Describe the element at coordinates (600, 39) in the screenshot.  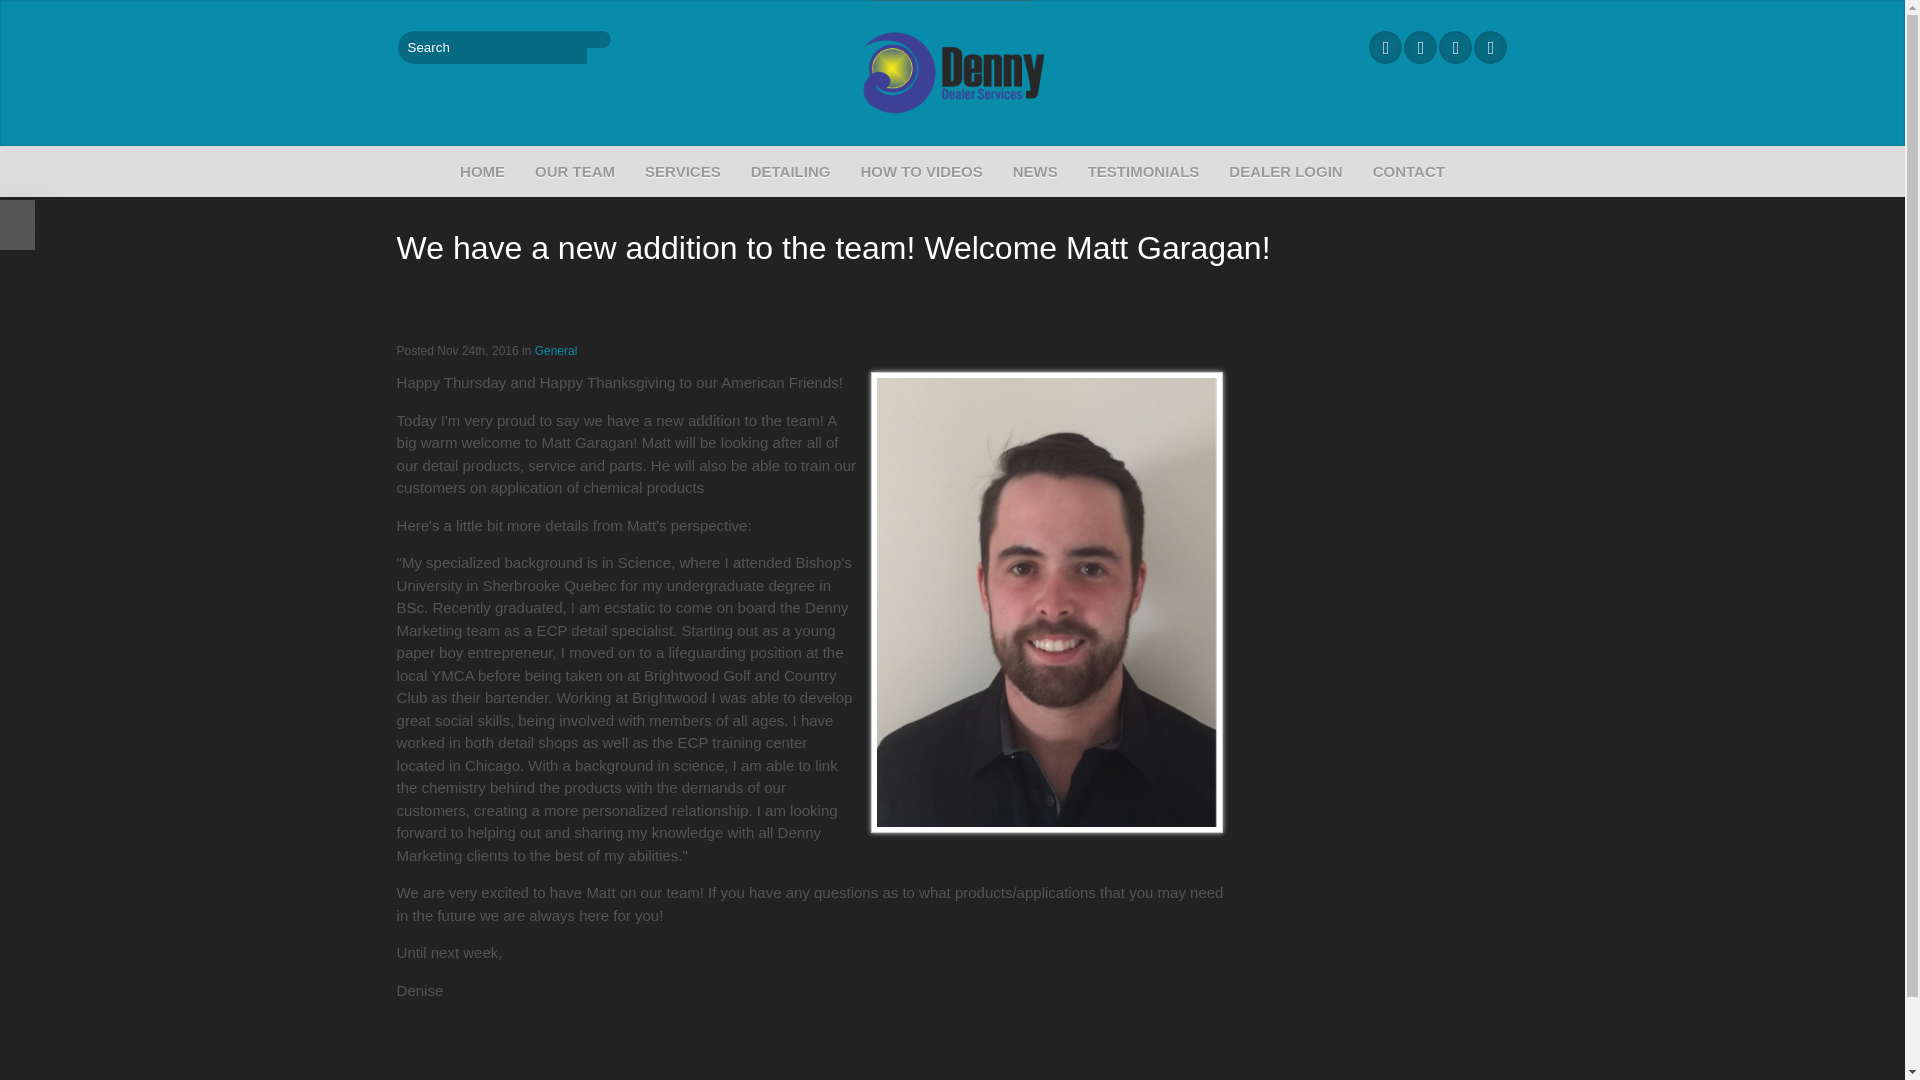
I see `Search` at that location.